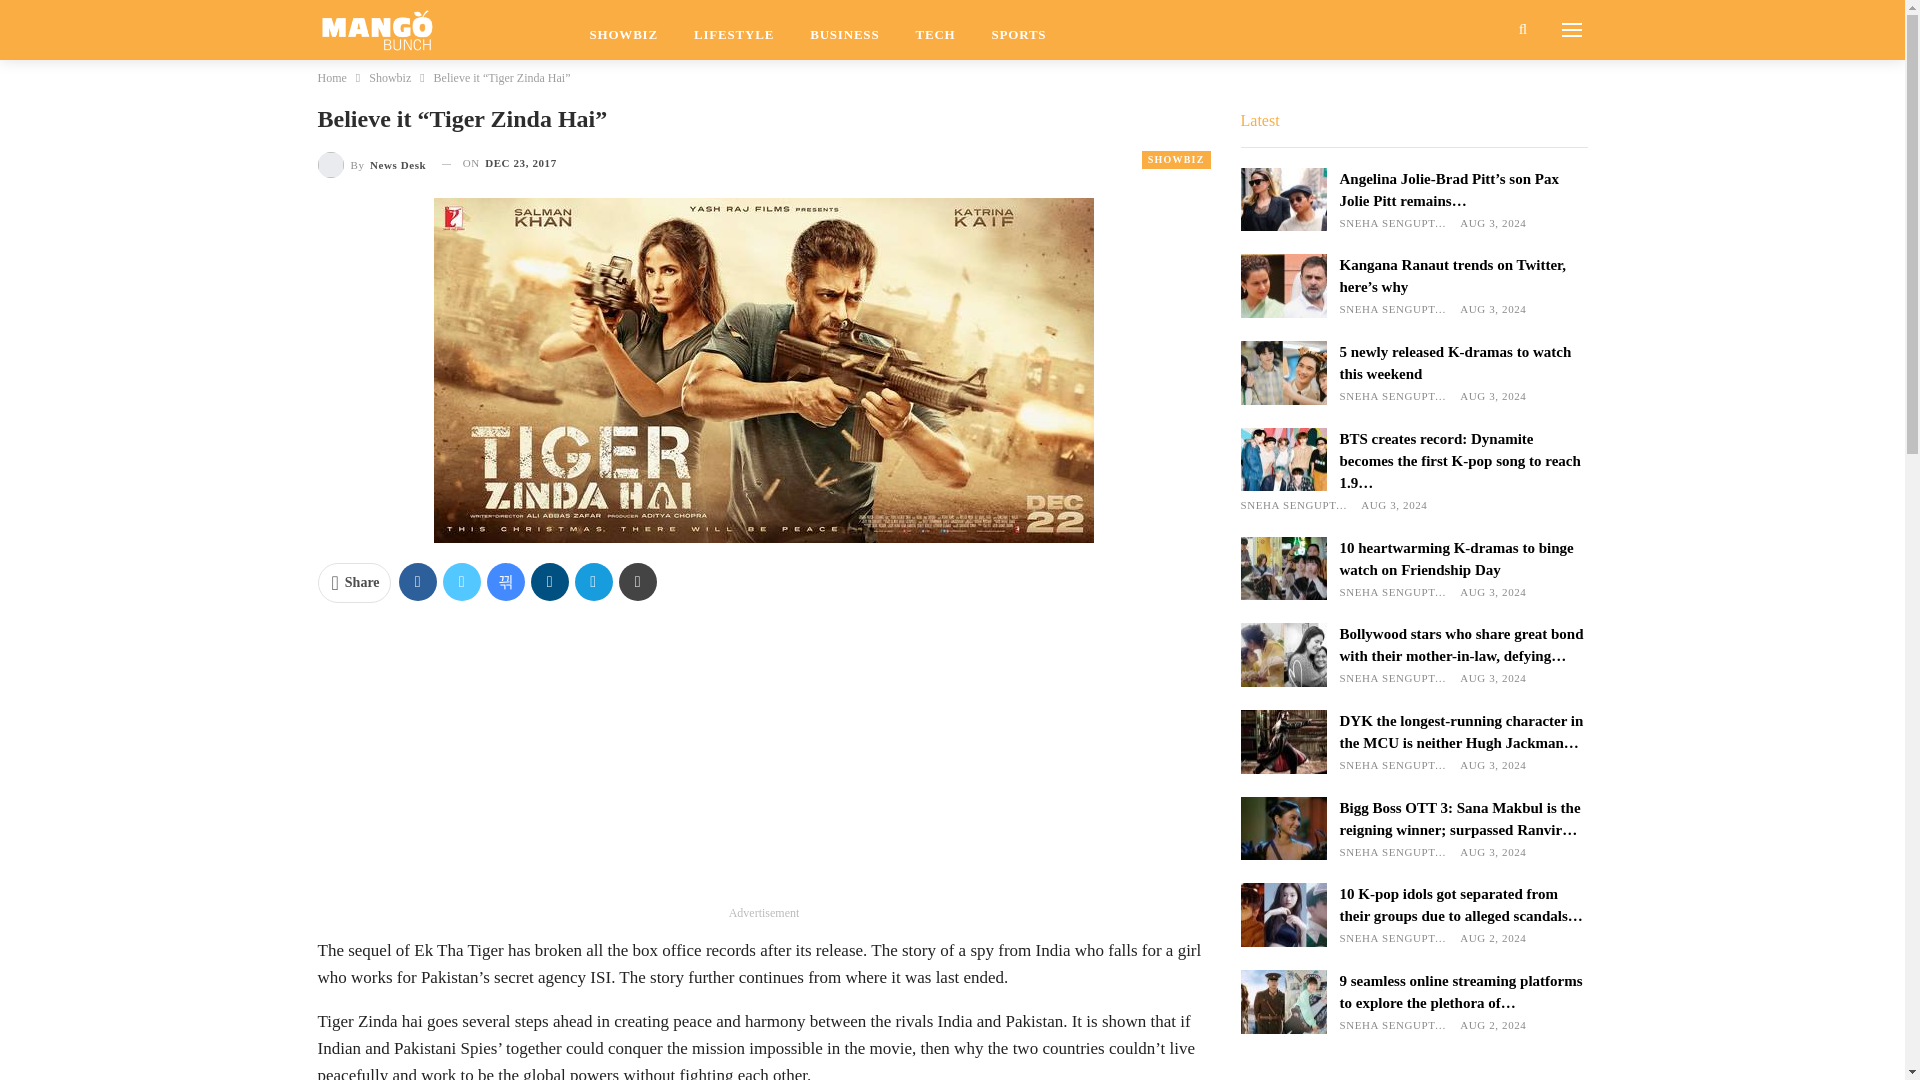 This screenshot has height=1080, width=1920. Describe the element at coordinates (844, 30) in the screenshot. I see `BUSINESS` at that location.